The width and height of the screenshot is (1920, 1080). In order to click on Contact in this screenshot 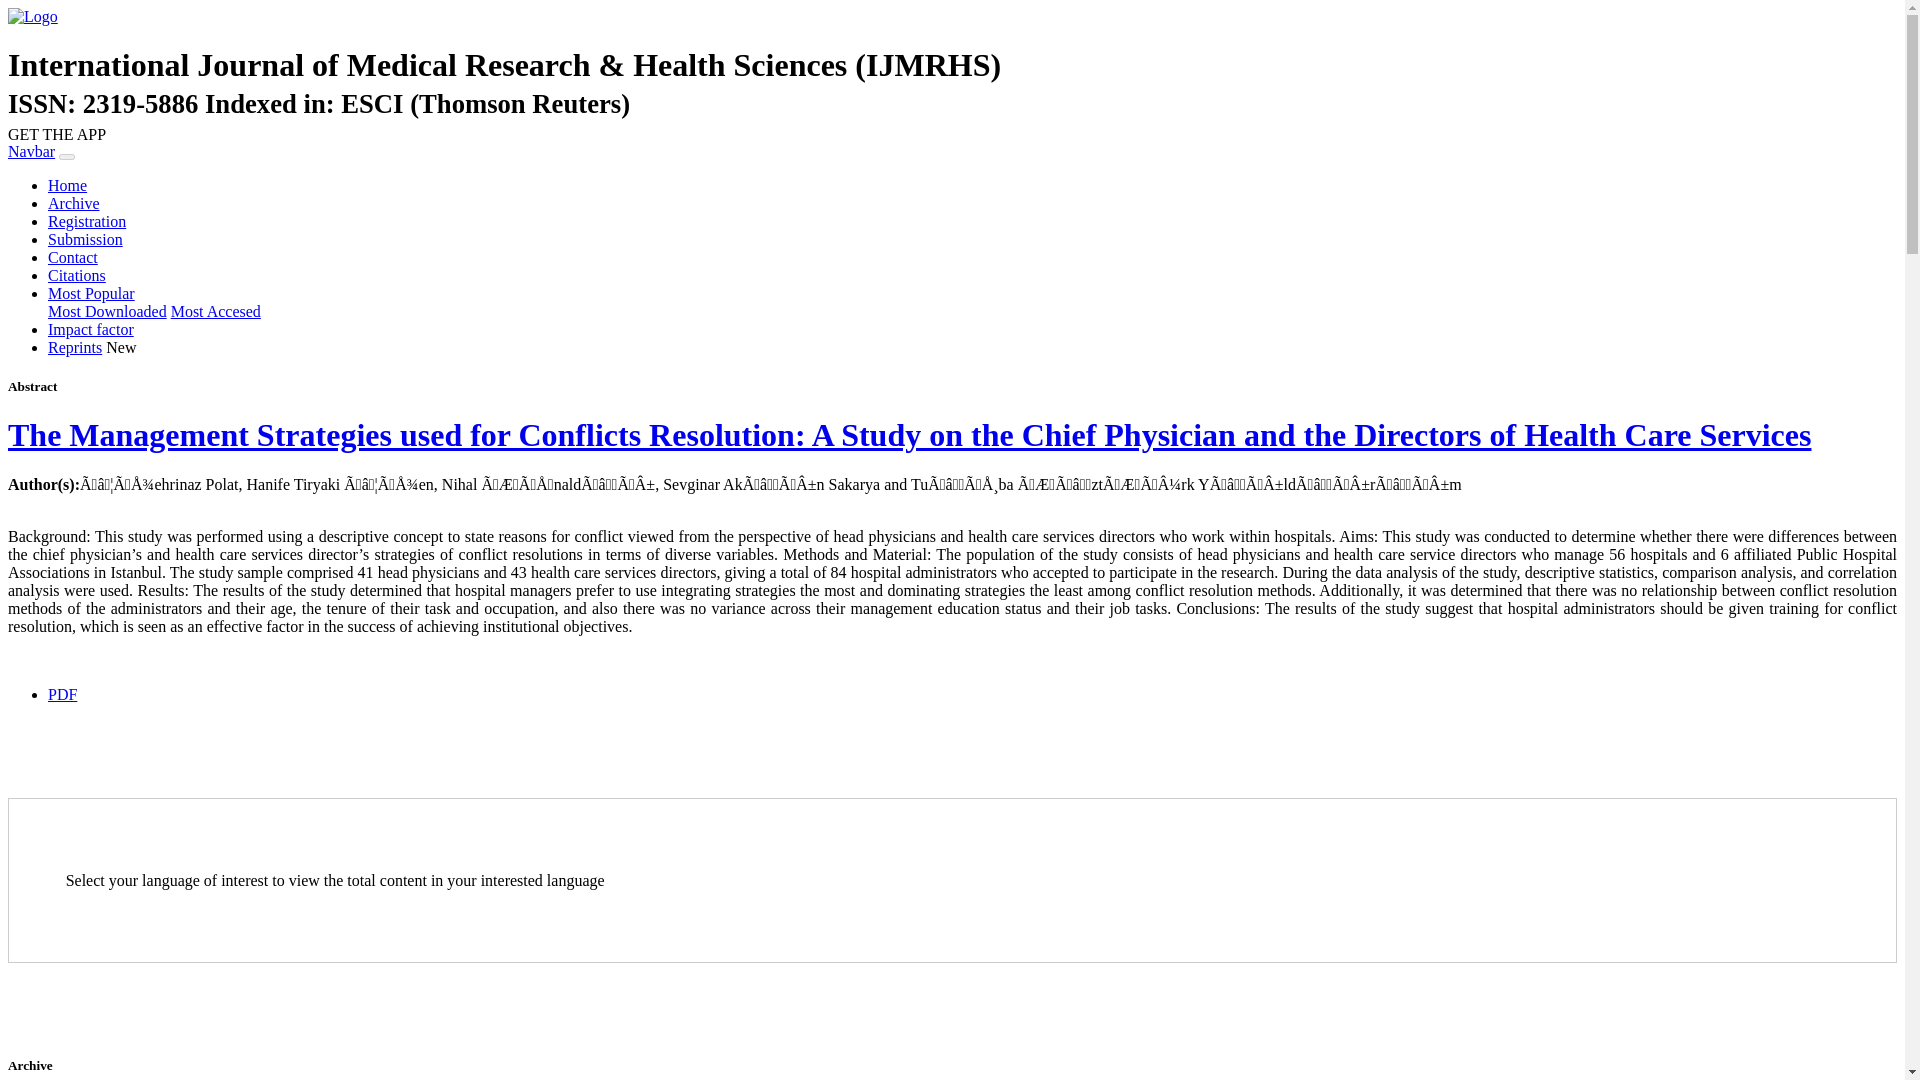, I will do `click(72, 257)`.